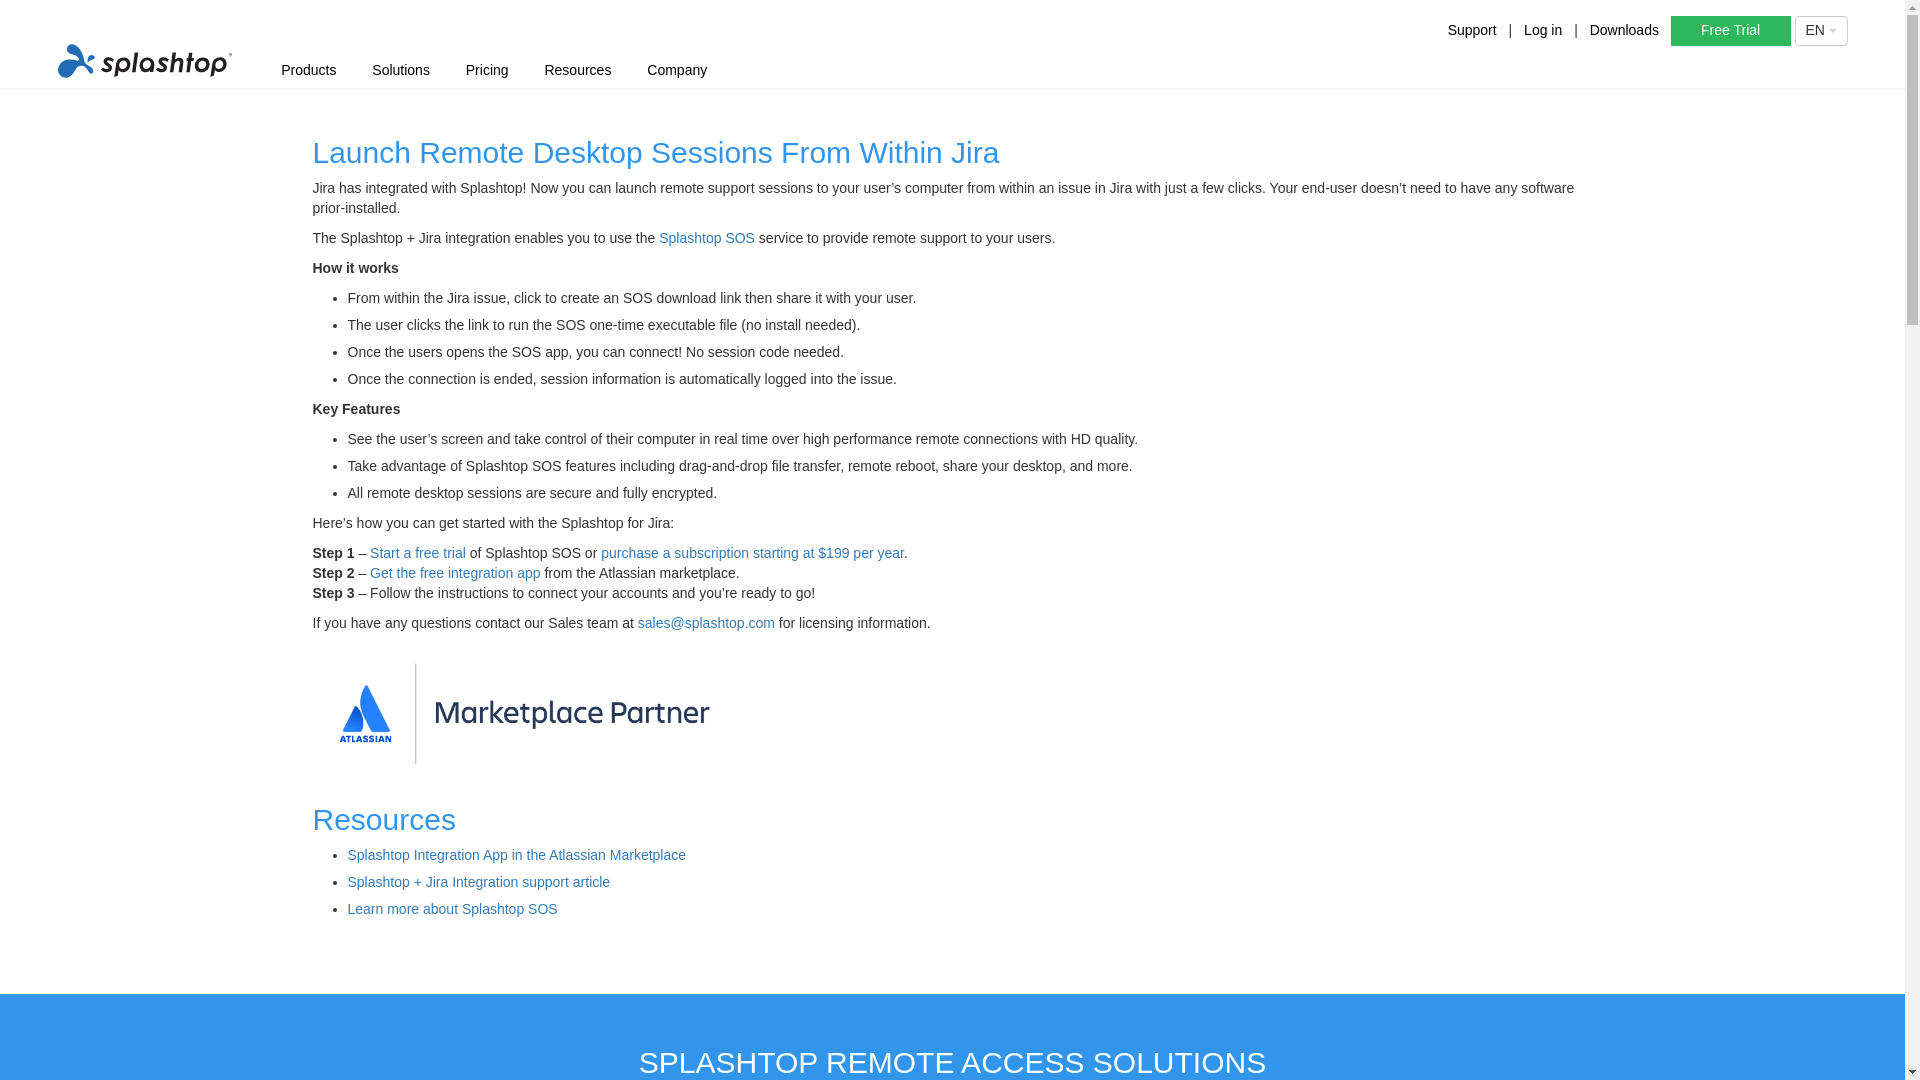 Image resolution: width=1920 pixels, height=1080 pixels. Describe the element at coordinates (400, 71) in the screenshot. I see `Solutions` at that location.